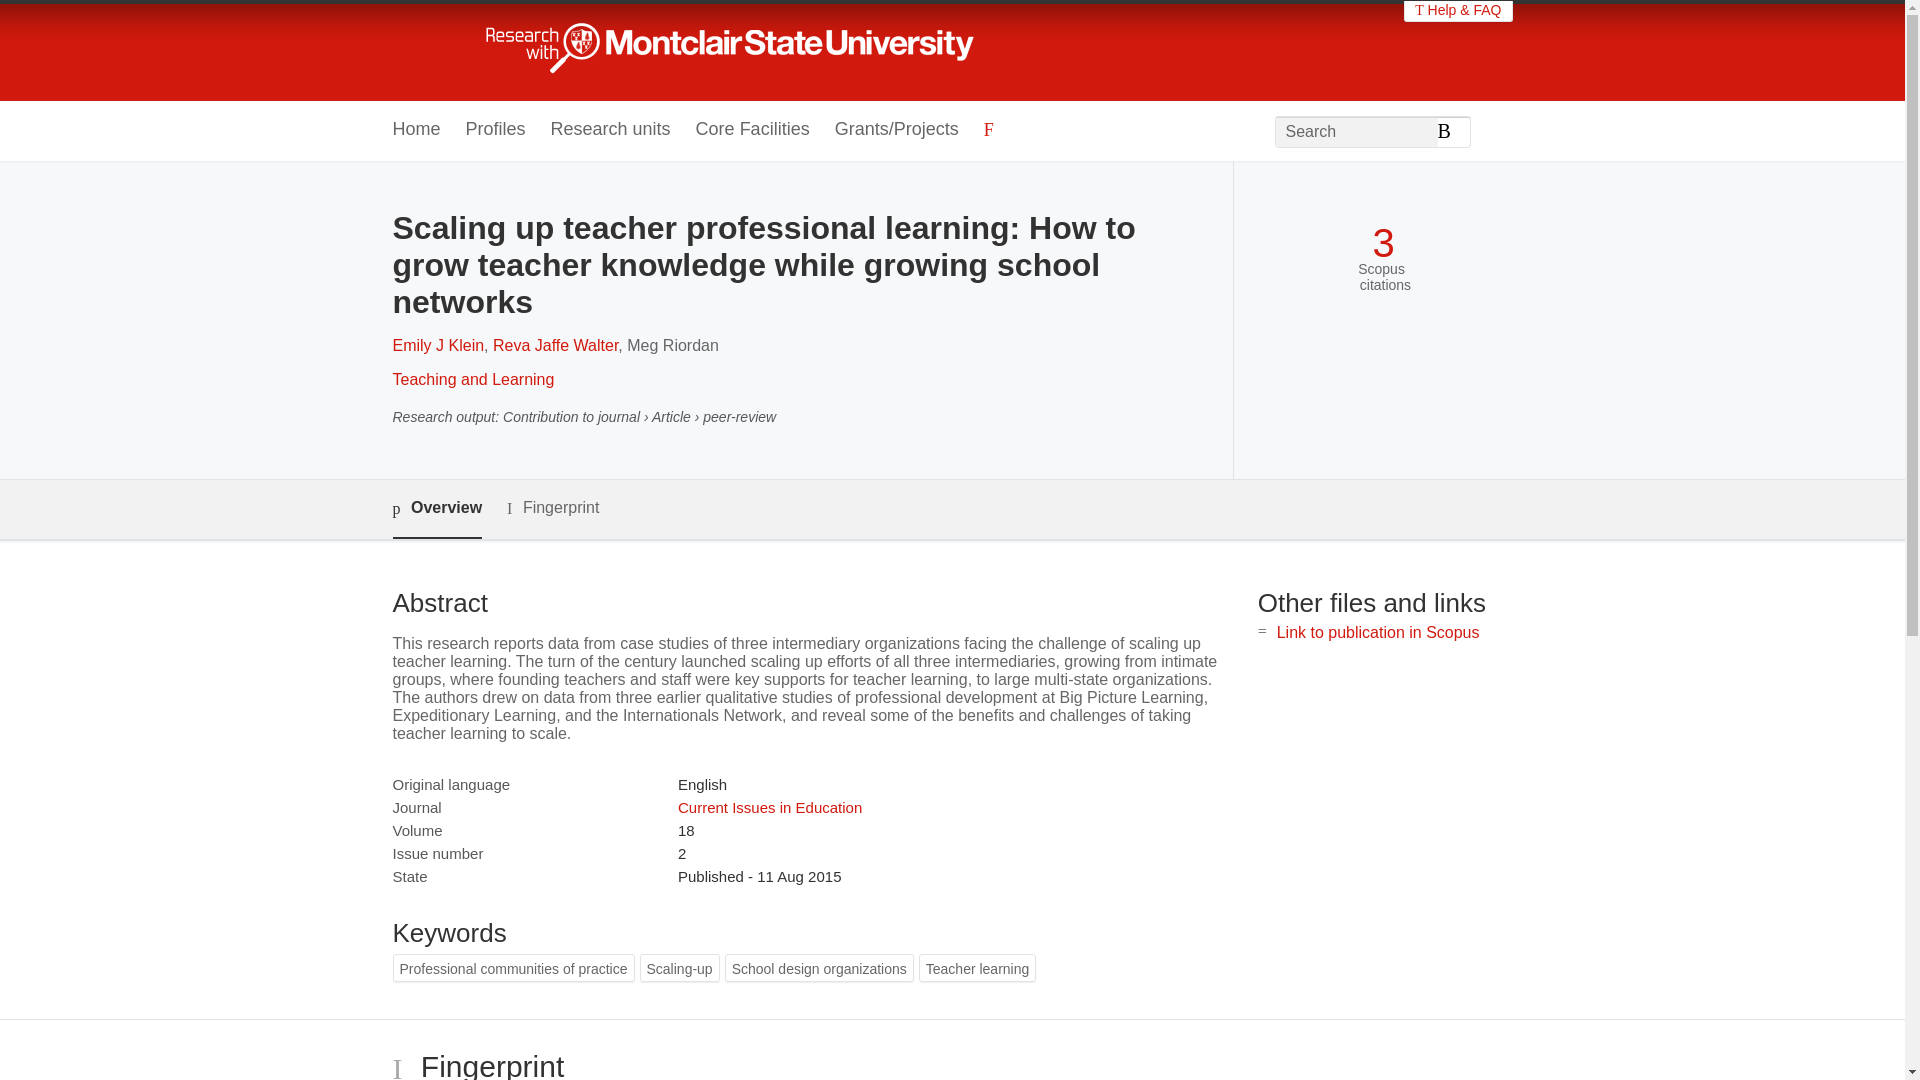 This screenshot has width=1920, height=1080. Describe the element at coordinates (748, 50) in the screenshot. I see `Montclair State University Home` at that location.